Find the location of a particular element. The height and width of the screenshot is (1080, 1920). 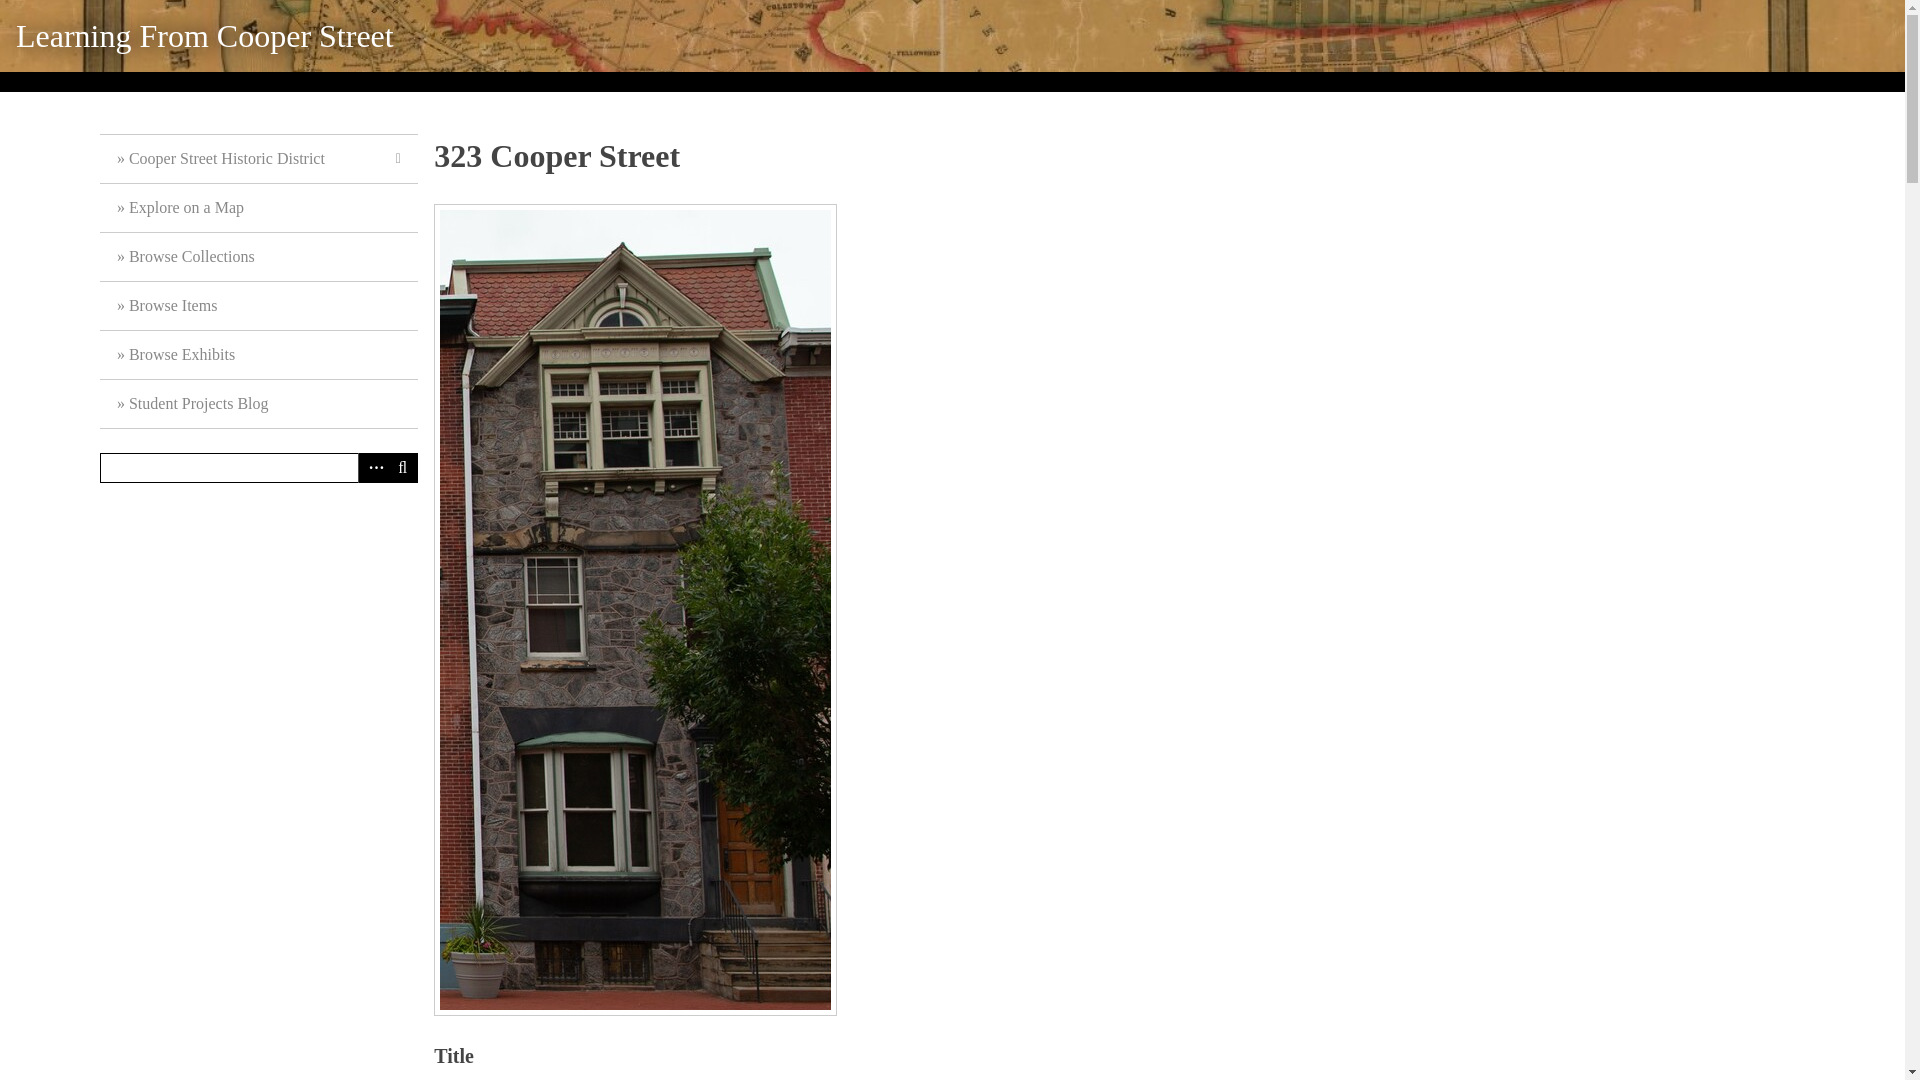

Student Projects Blog is located at coordinates (258, 404).